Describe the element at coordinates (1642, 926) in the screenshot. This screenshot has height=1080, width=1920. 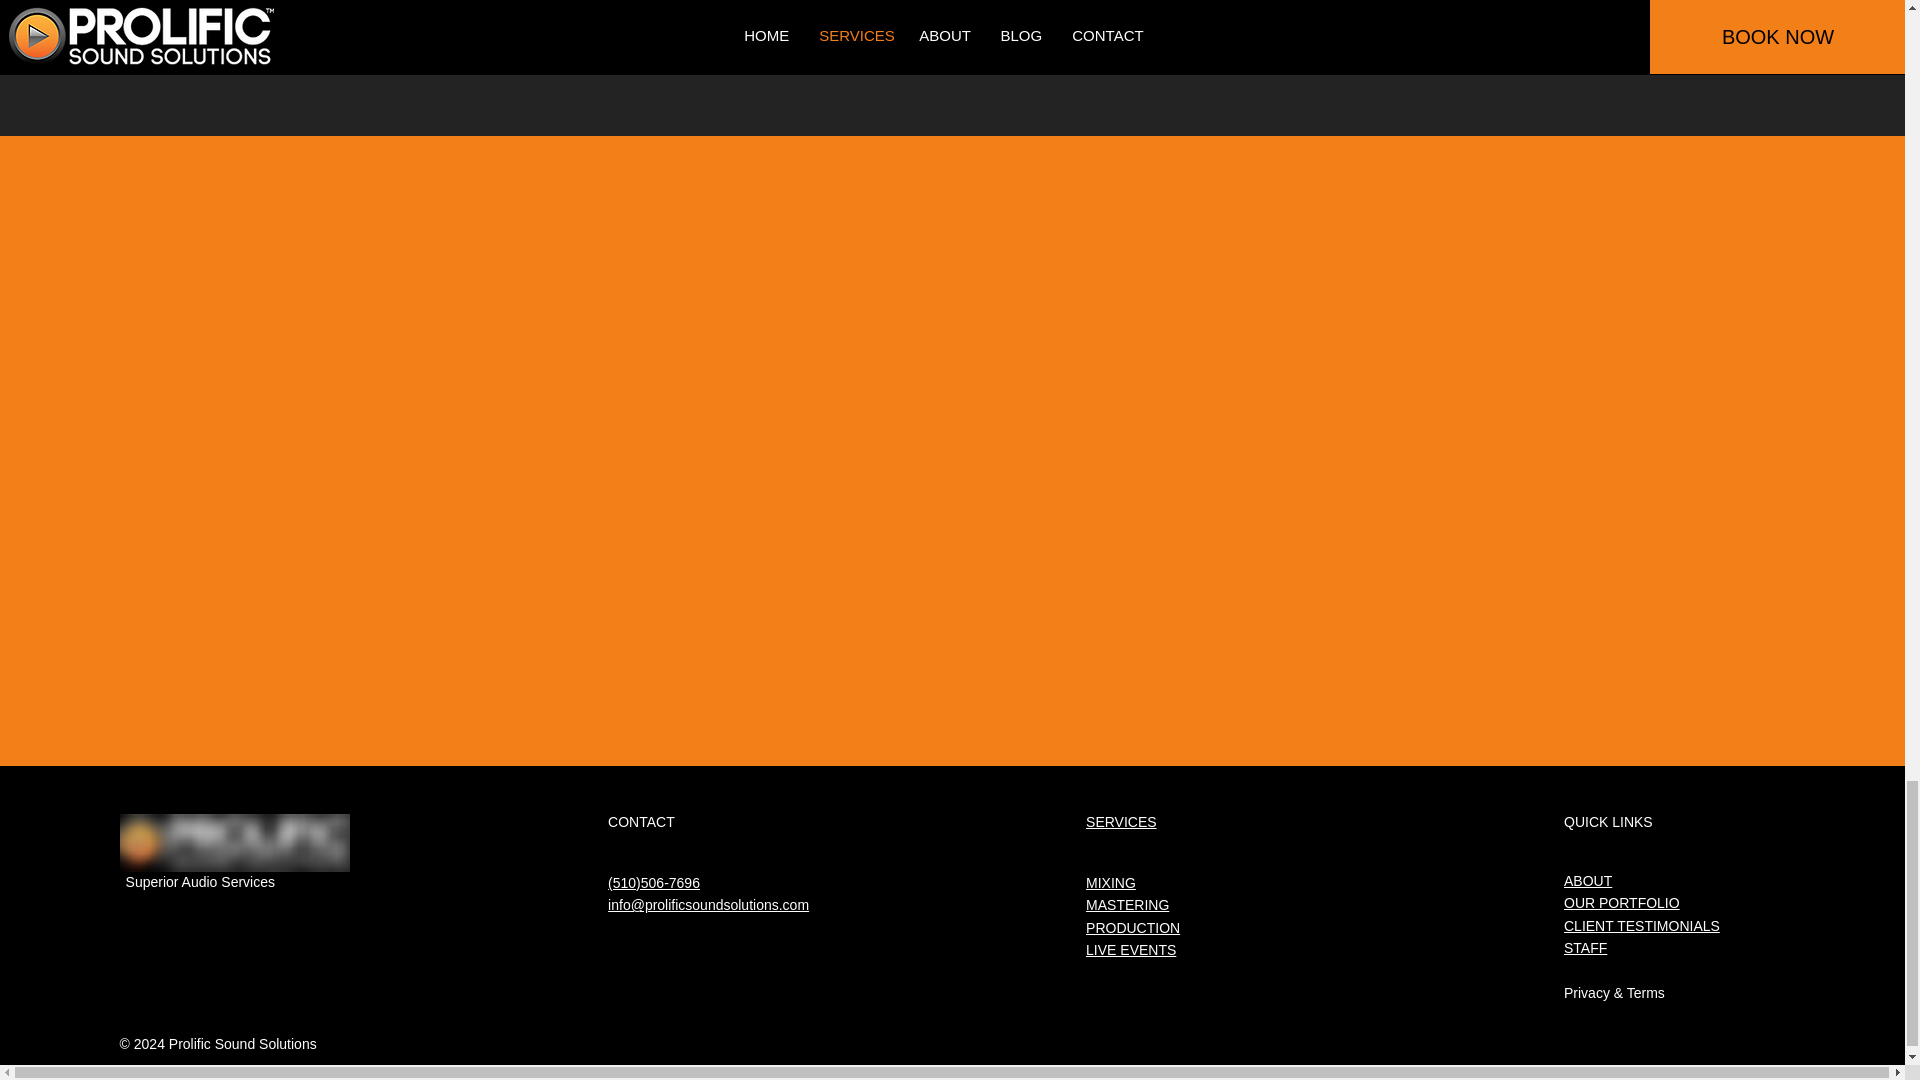
I see `CLIENT TESTIMONIALS` at that location.